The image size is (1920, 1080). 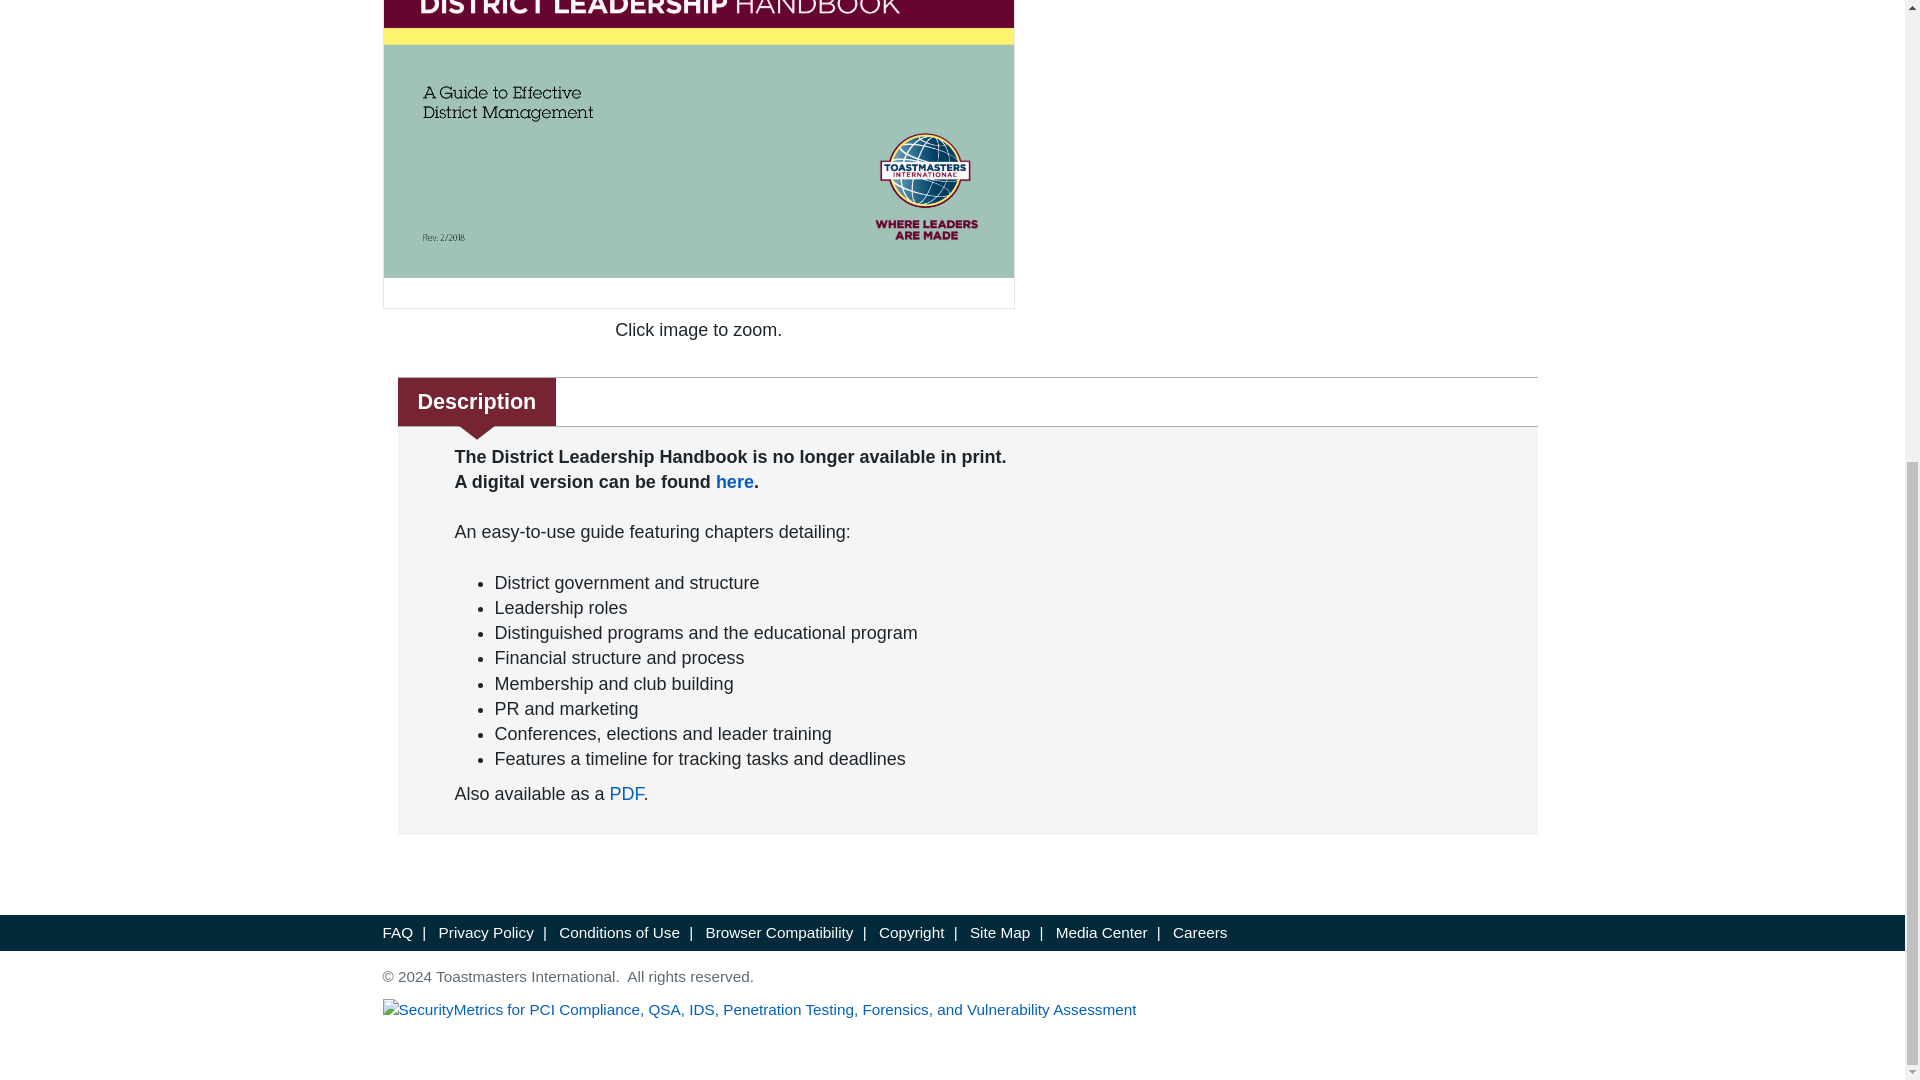 I want to click on Conditions of Use, so click(x=620, y=932).